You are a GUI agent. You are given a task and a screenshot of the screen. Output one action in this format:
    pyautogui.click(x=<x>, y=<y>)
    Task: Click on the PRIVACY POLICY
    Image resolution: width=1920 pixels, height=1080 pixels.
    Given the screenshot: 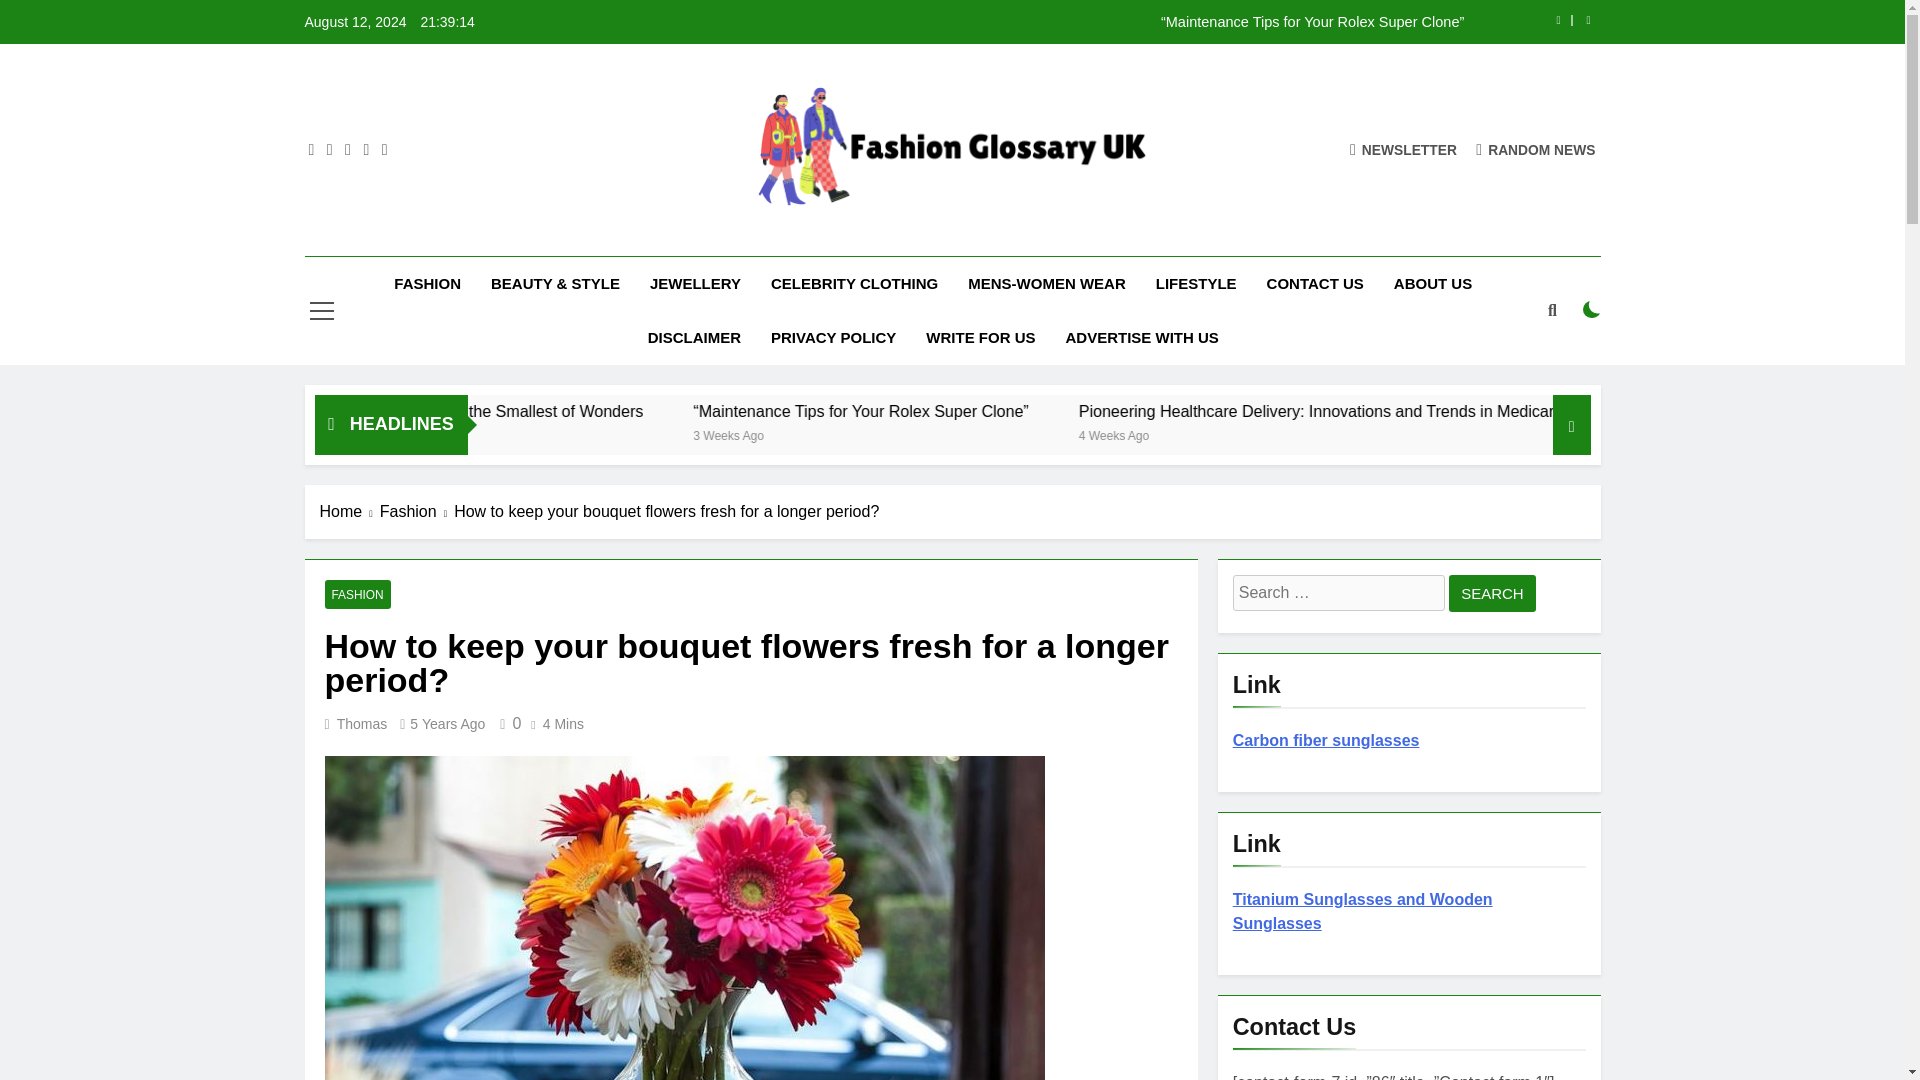 What is the action you would take?
    pyautogui.click(x=833, y=338)
    